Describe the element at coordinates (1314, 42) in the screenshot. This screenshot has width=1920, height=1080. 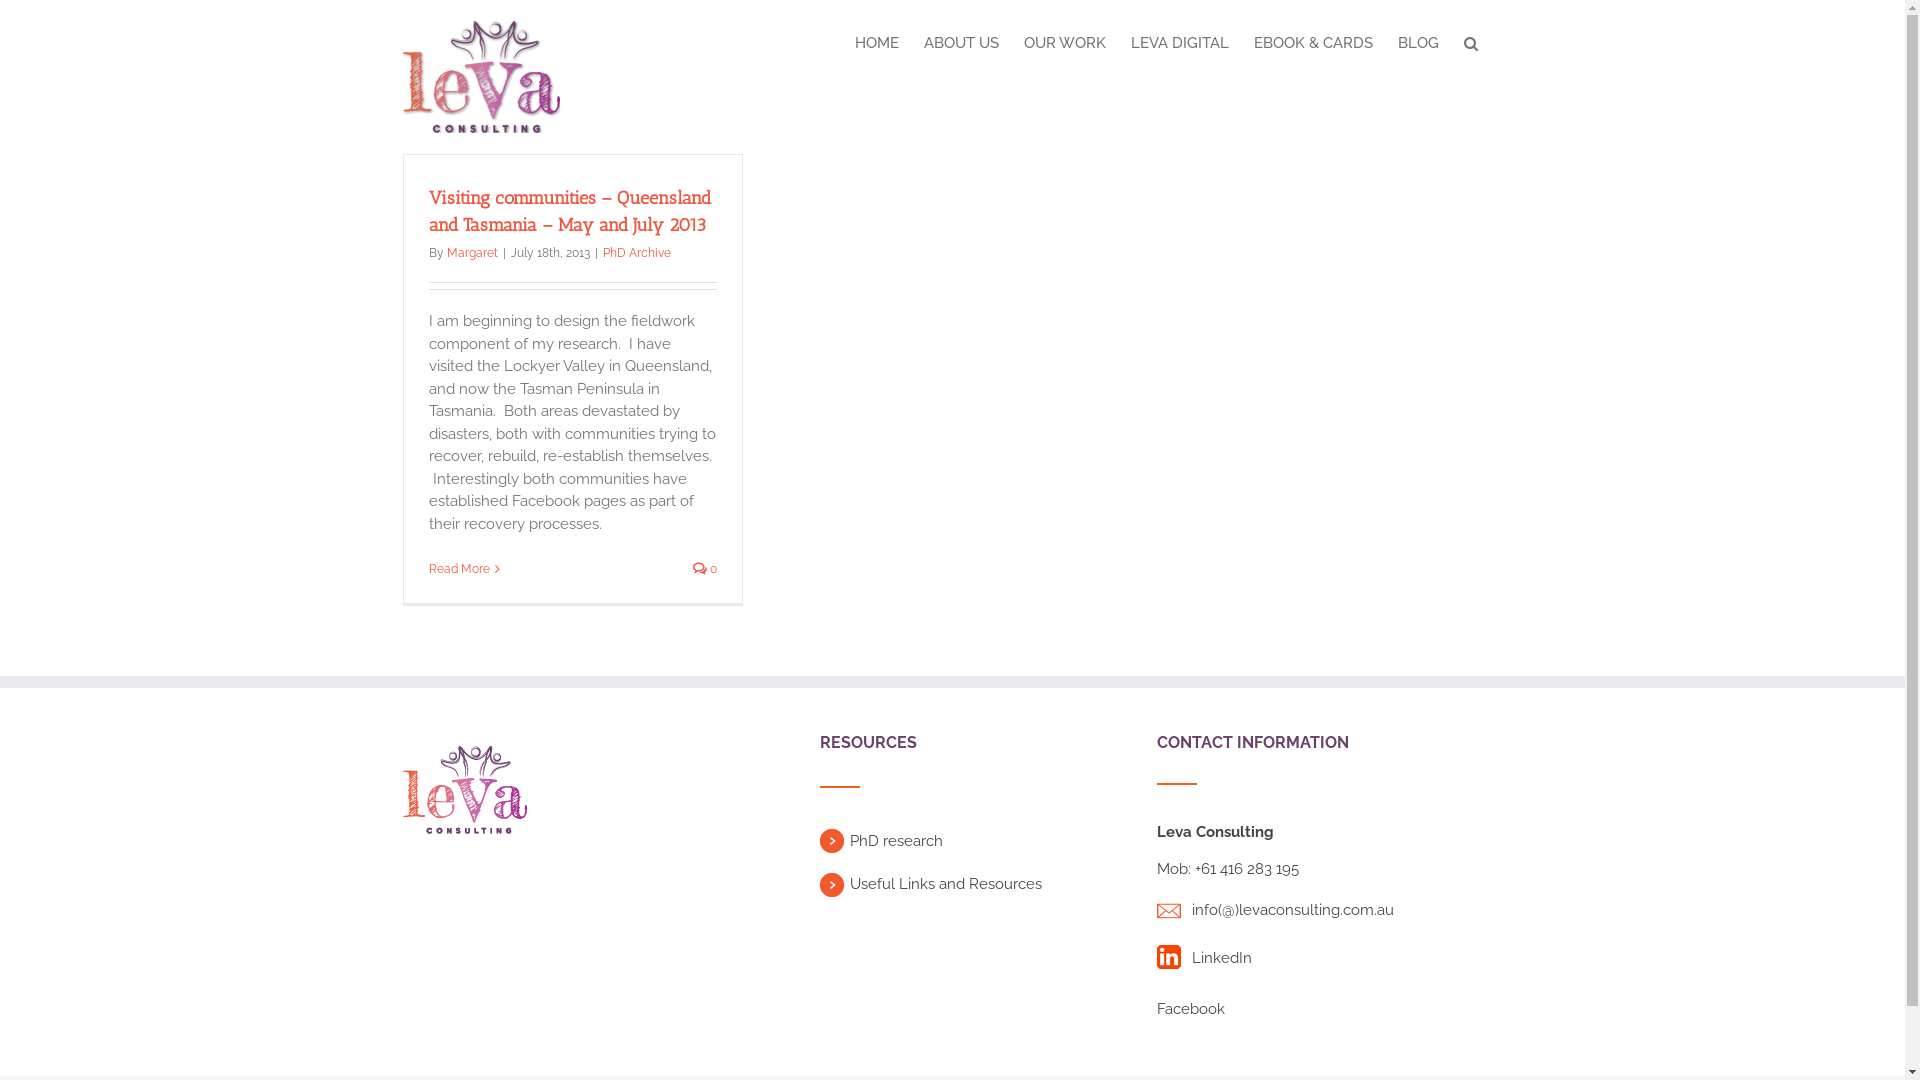
I see `EBOOK & CARDS` at that location.